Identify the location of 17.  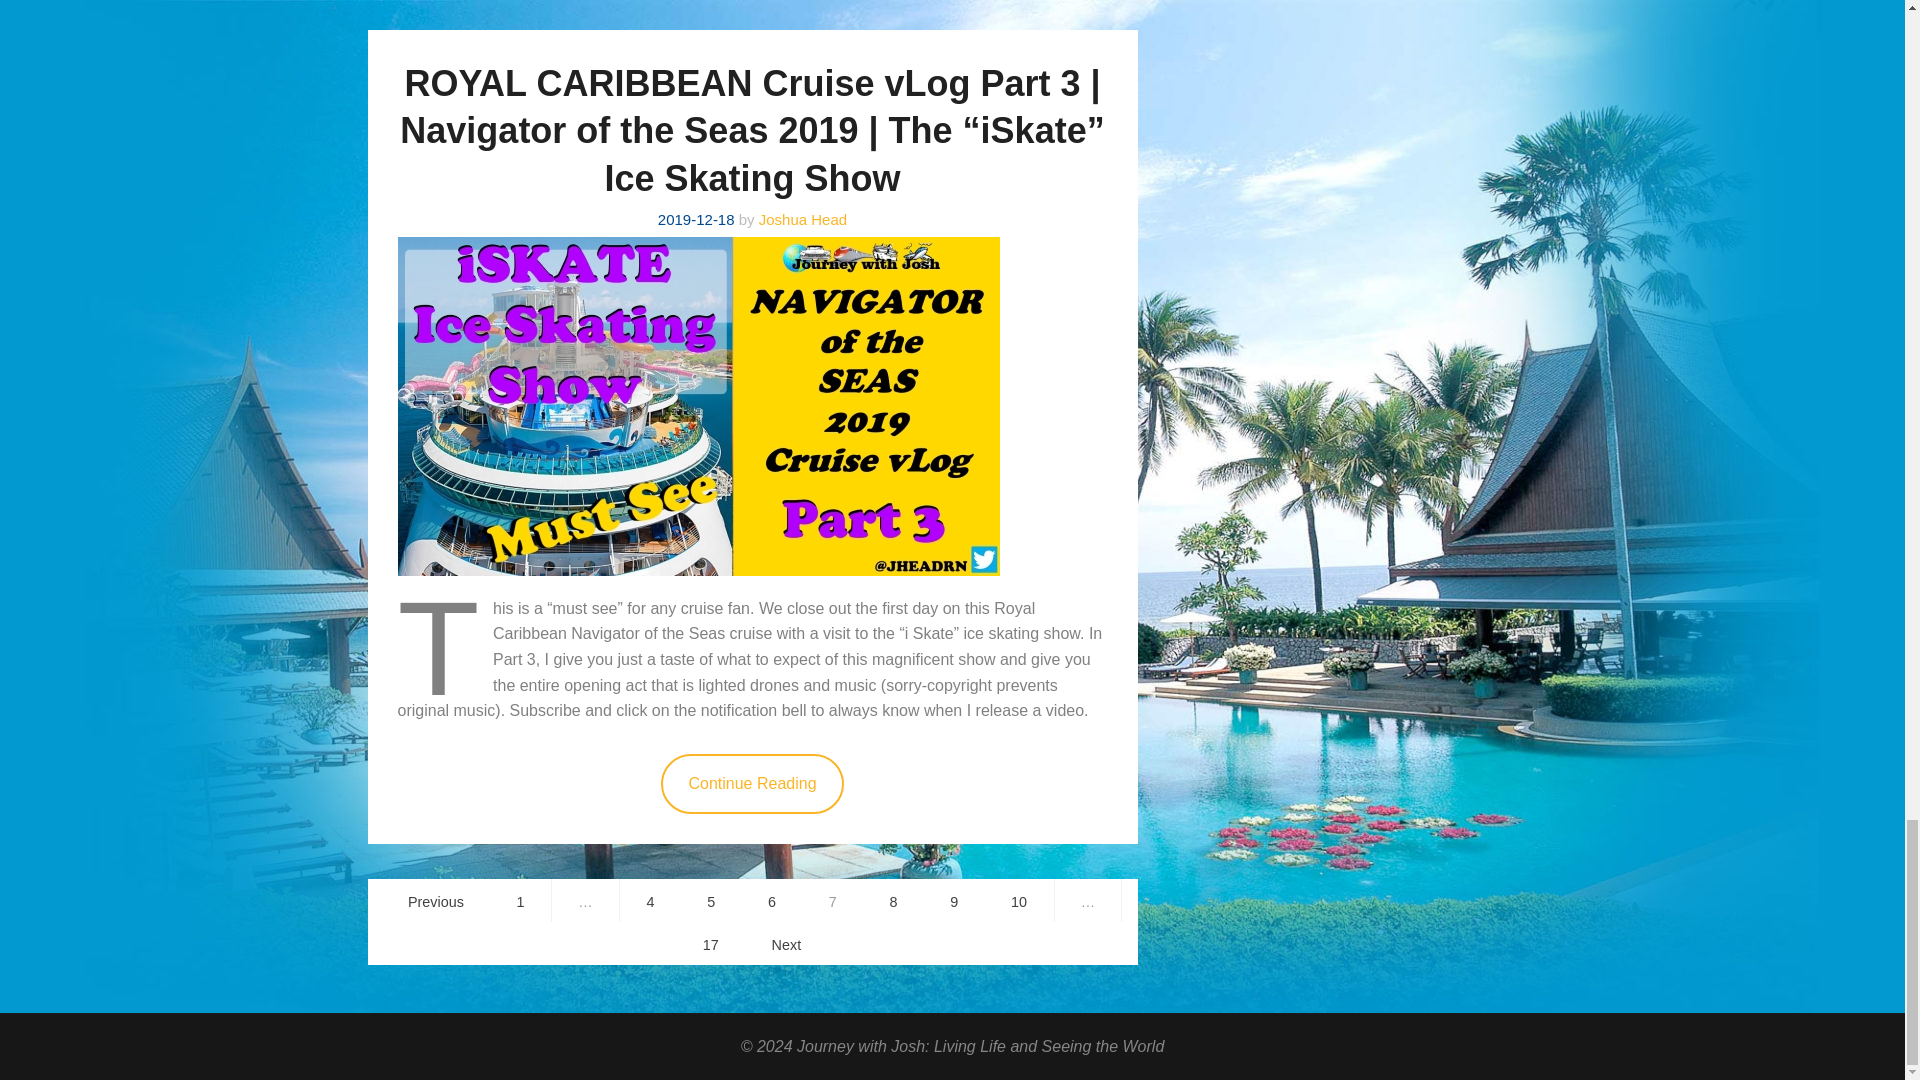
(710, 944).